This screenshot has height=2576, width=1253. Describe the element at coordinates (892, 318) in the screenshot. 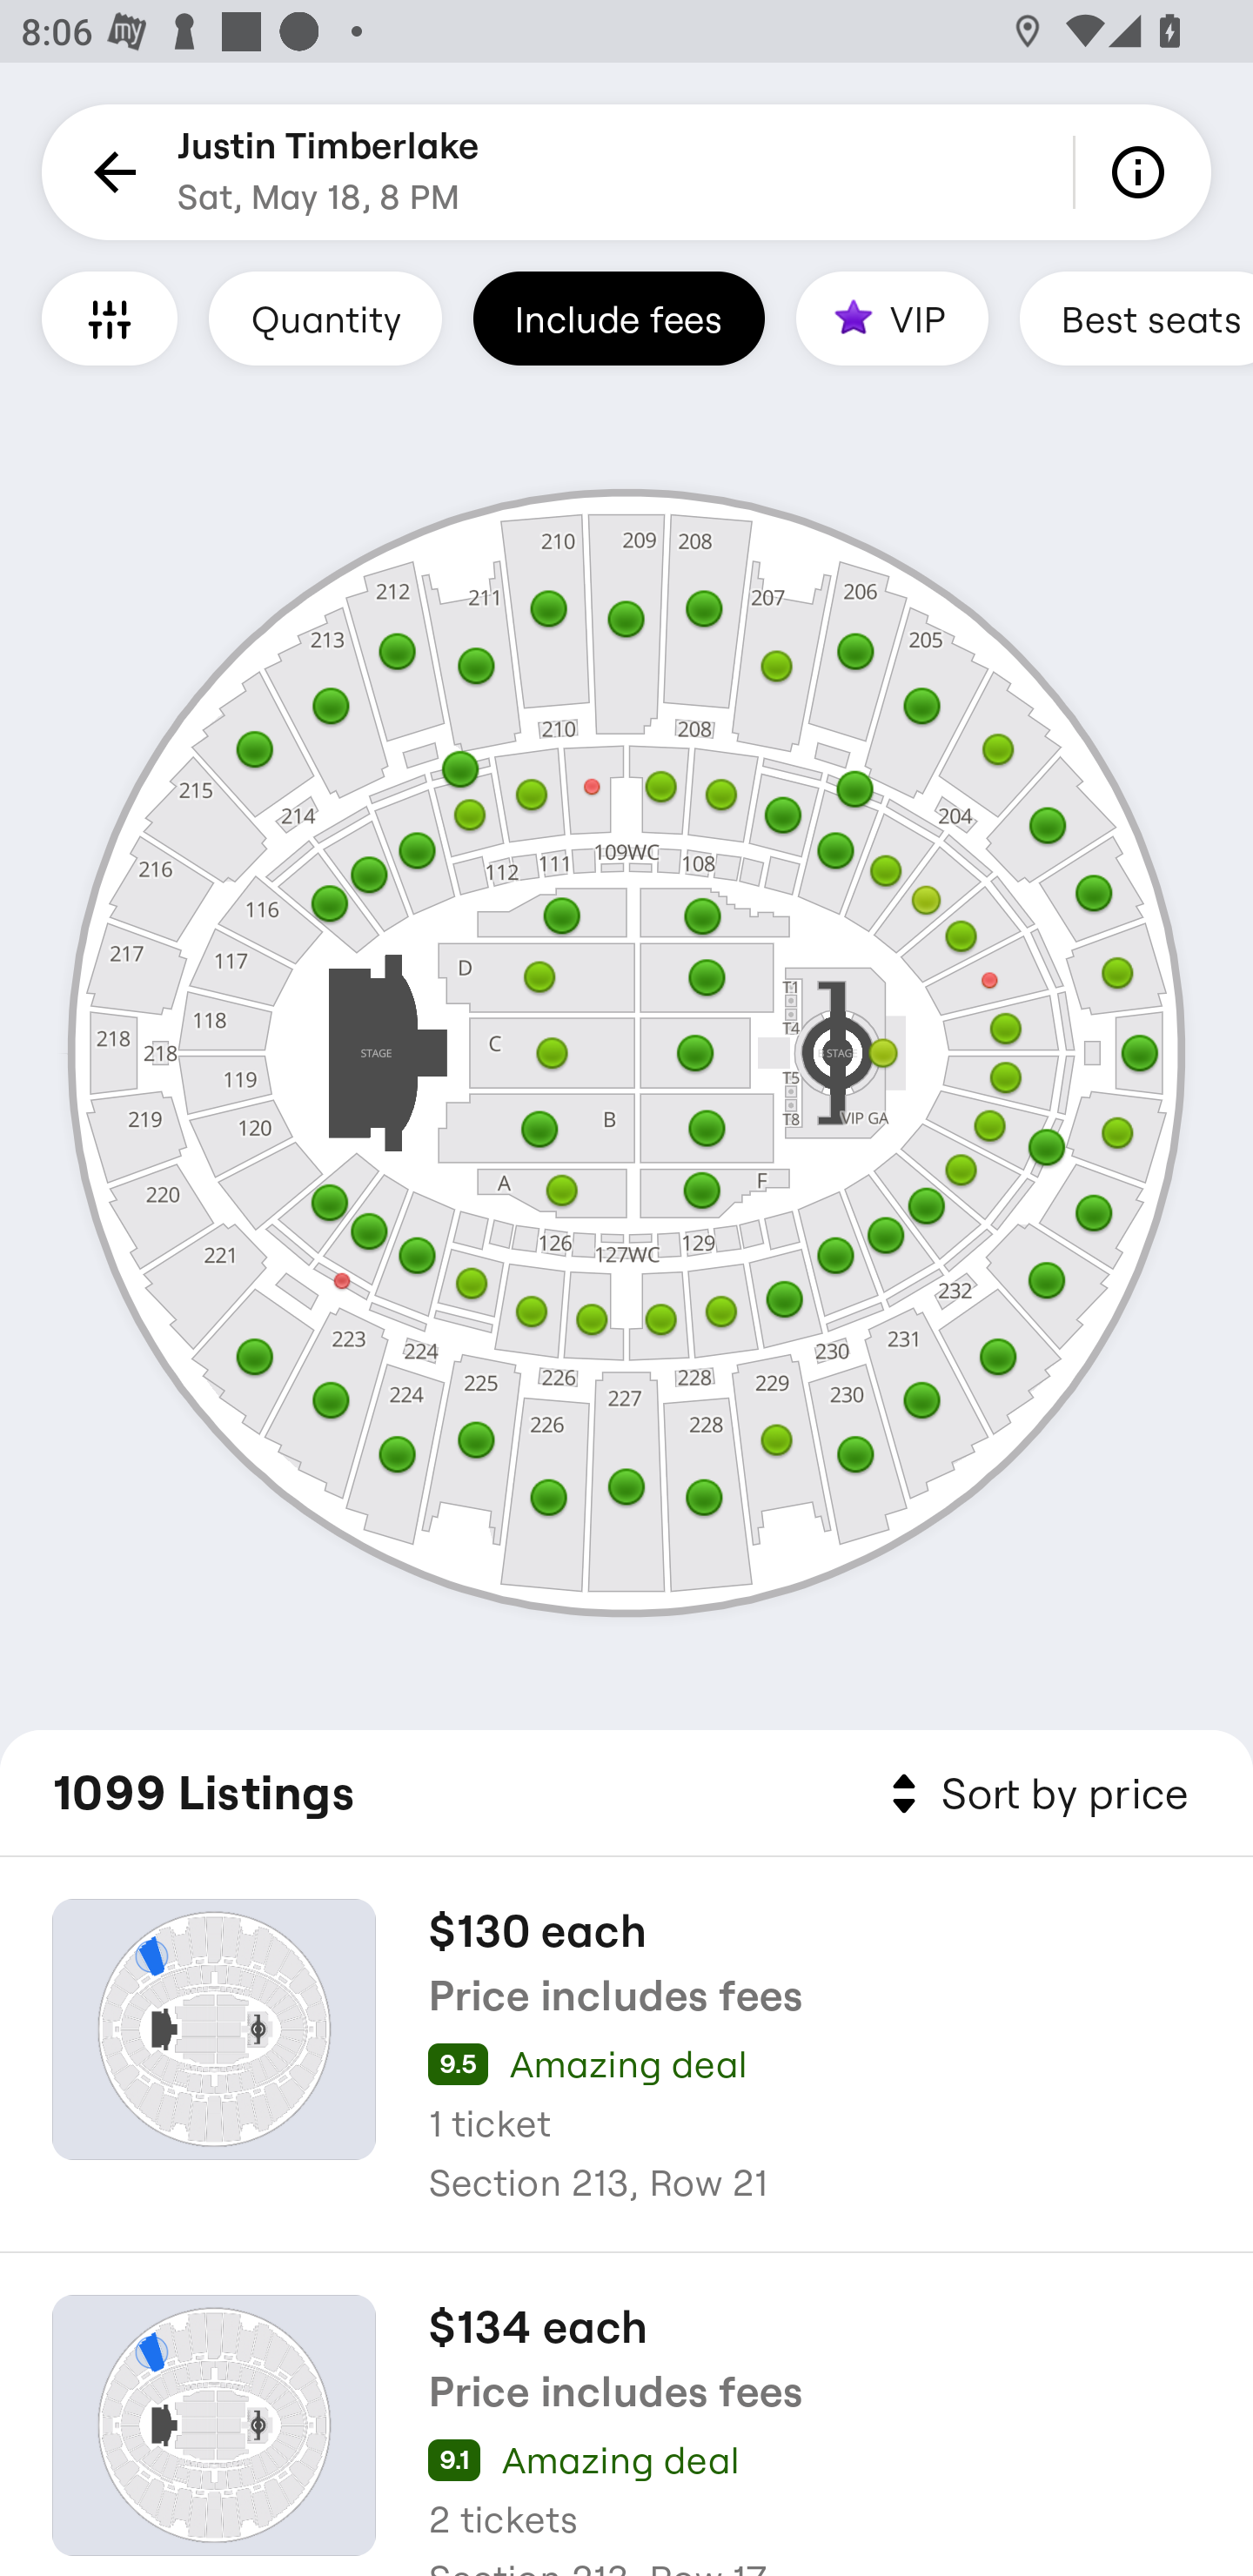

I see `VIP` at that location.